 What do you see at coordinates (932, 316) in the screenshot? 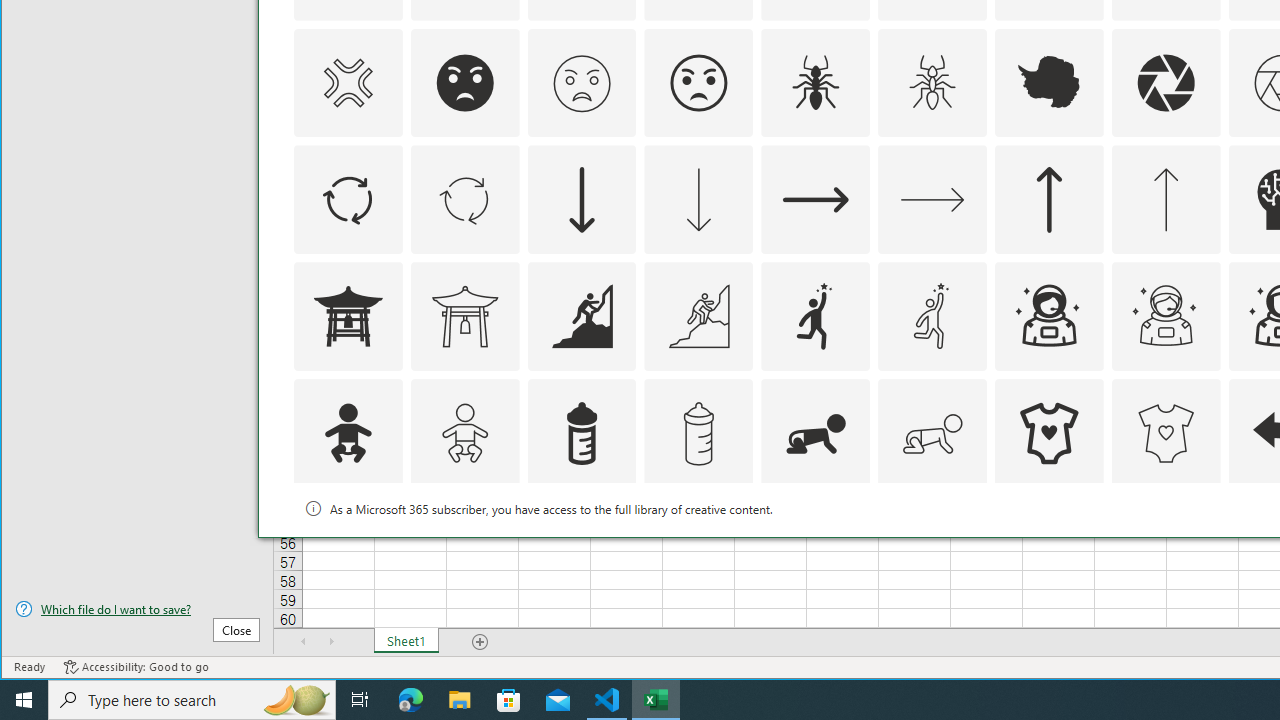
I see `AutomationID: Icons_Aspiration1_M` at bounding box center [932, 316].